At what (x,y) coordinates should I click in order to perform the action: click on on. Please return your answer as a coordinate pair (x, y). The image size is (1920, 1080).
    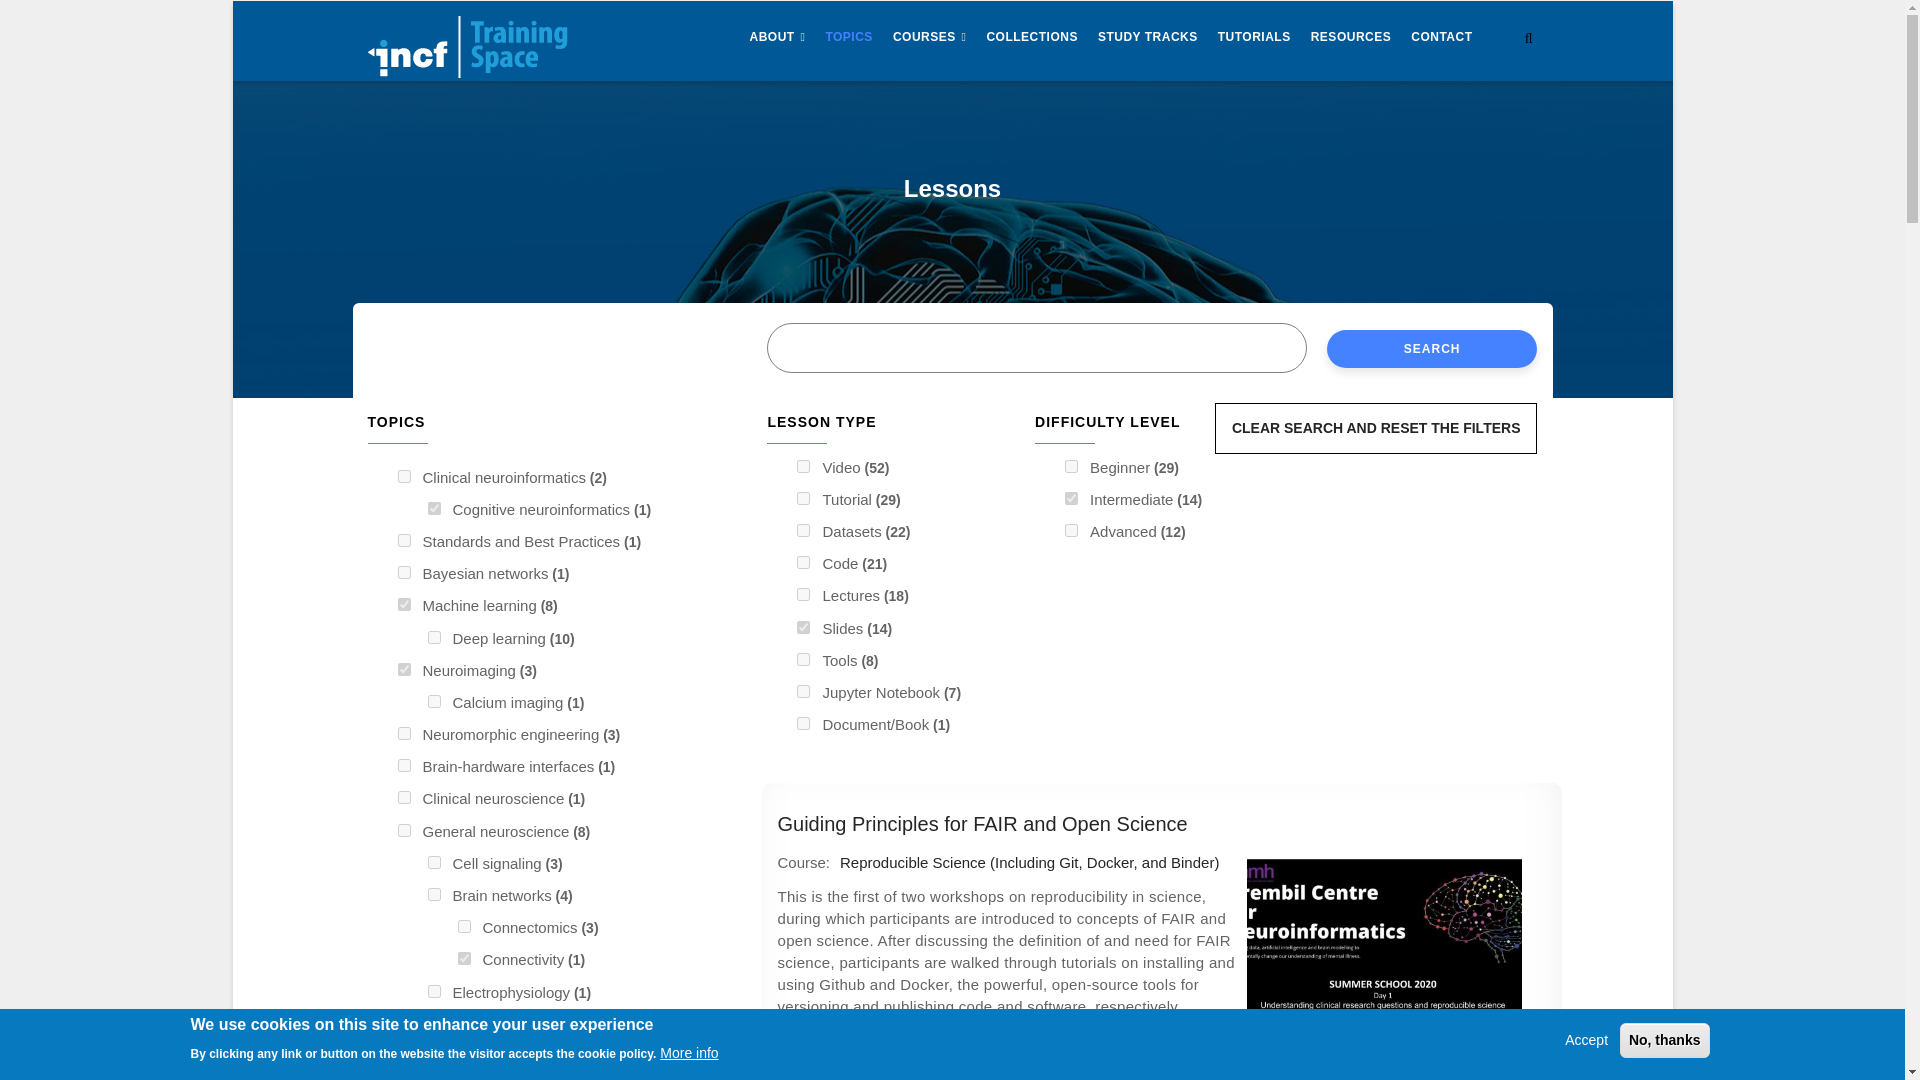
    Looking at the image, I should click on (1071, 498).